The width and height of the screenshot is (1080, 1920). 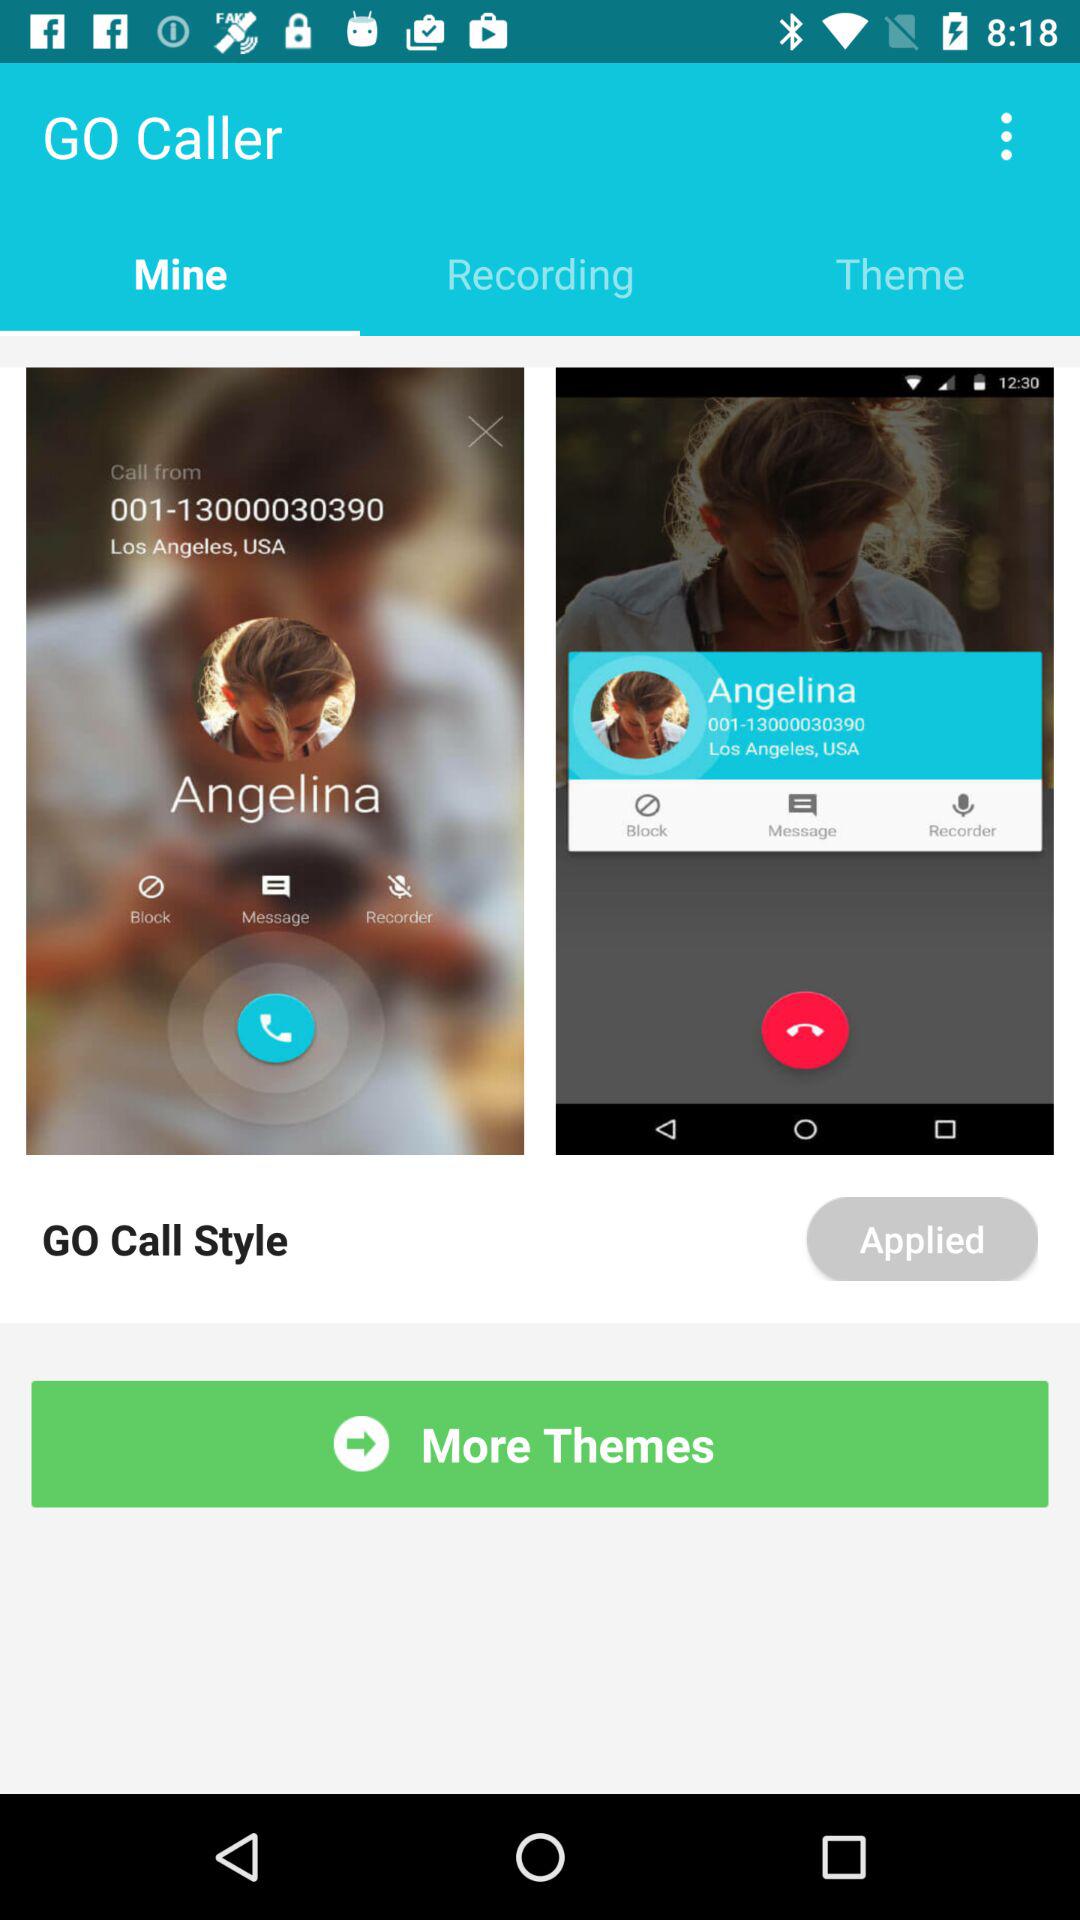 What do you see at coordinates (165, 1238) in the screenshot?
I see `choose go call style item` at bounding box center [165, 1238].